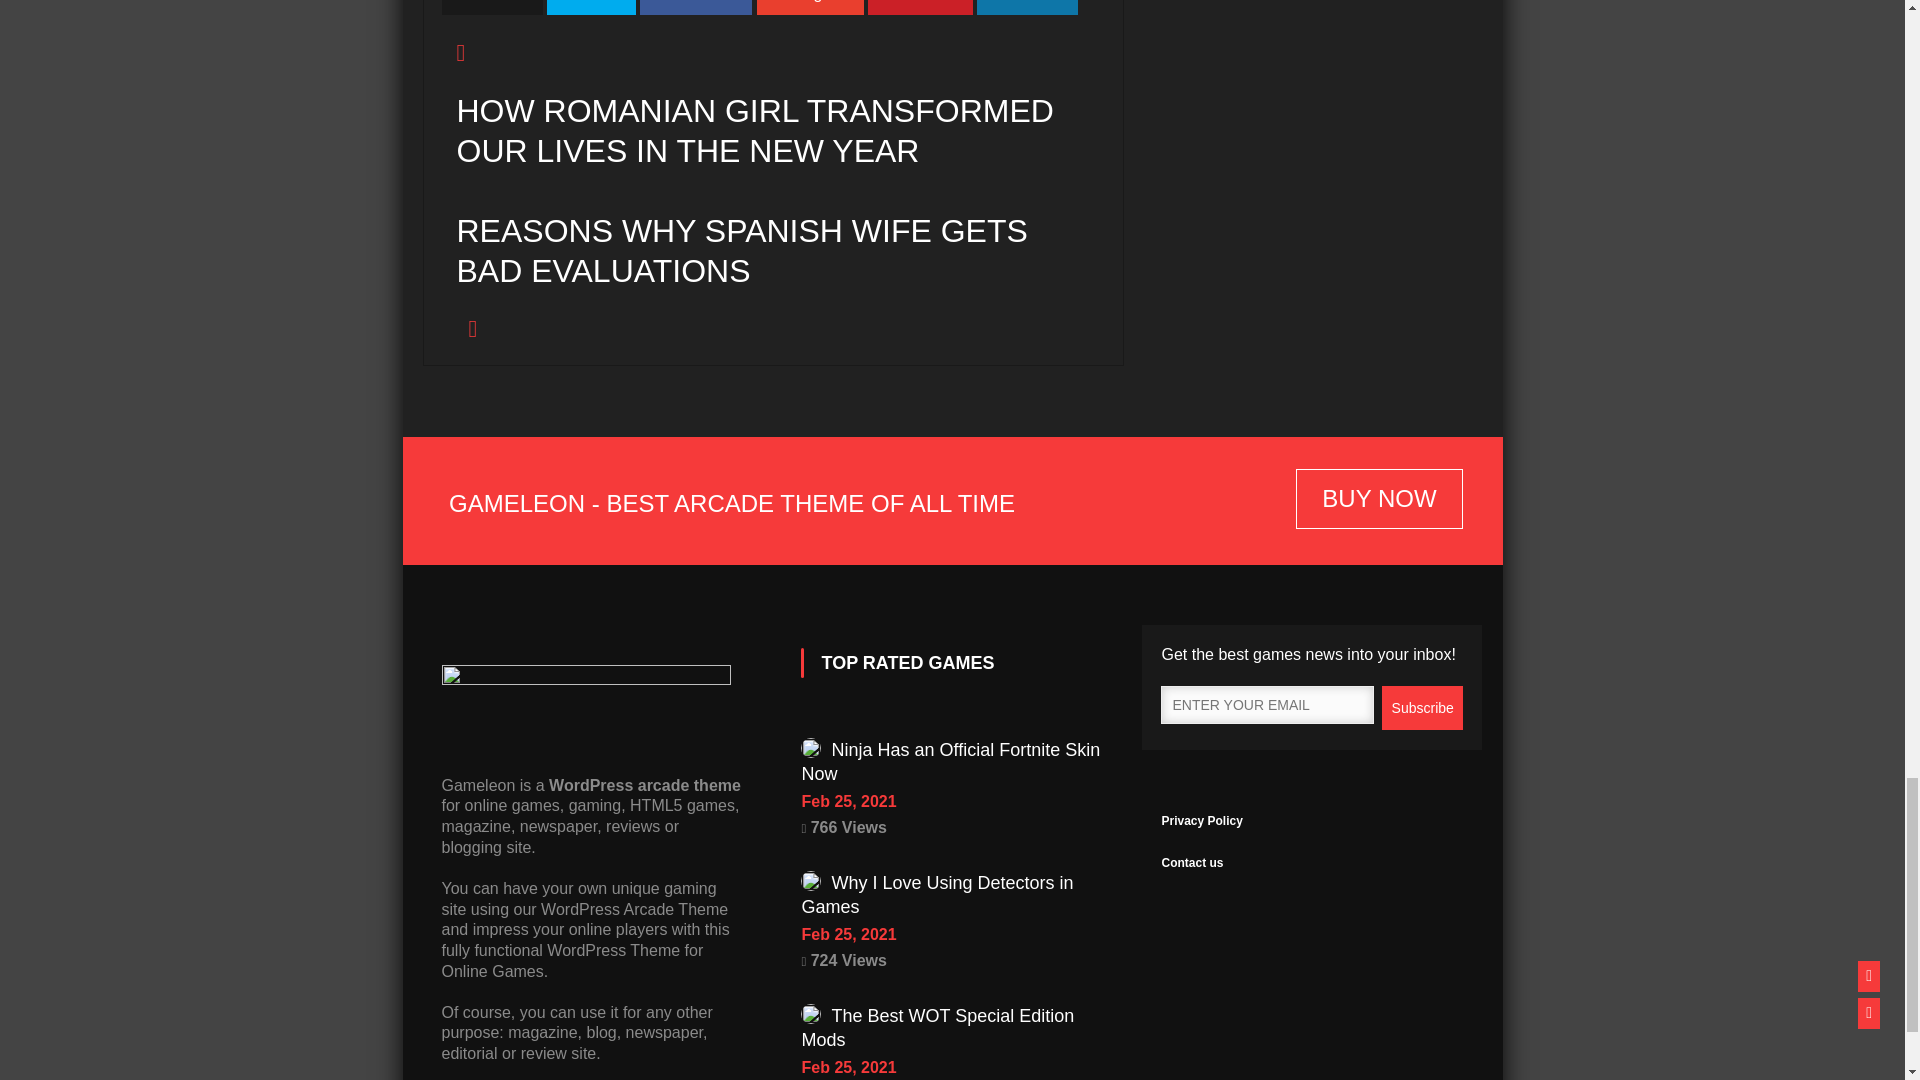 The height and width of the screenshot is (1080, 1920). Describe the element at coordinates (591, 8) in the screenshot. I see `Twitter` at that location.